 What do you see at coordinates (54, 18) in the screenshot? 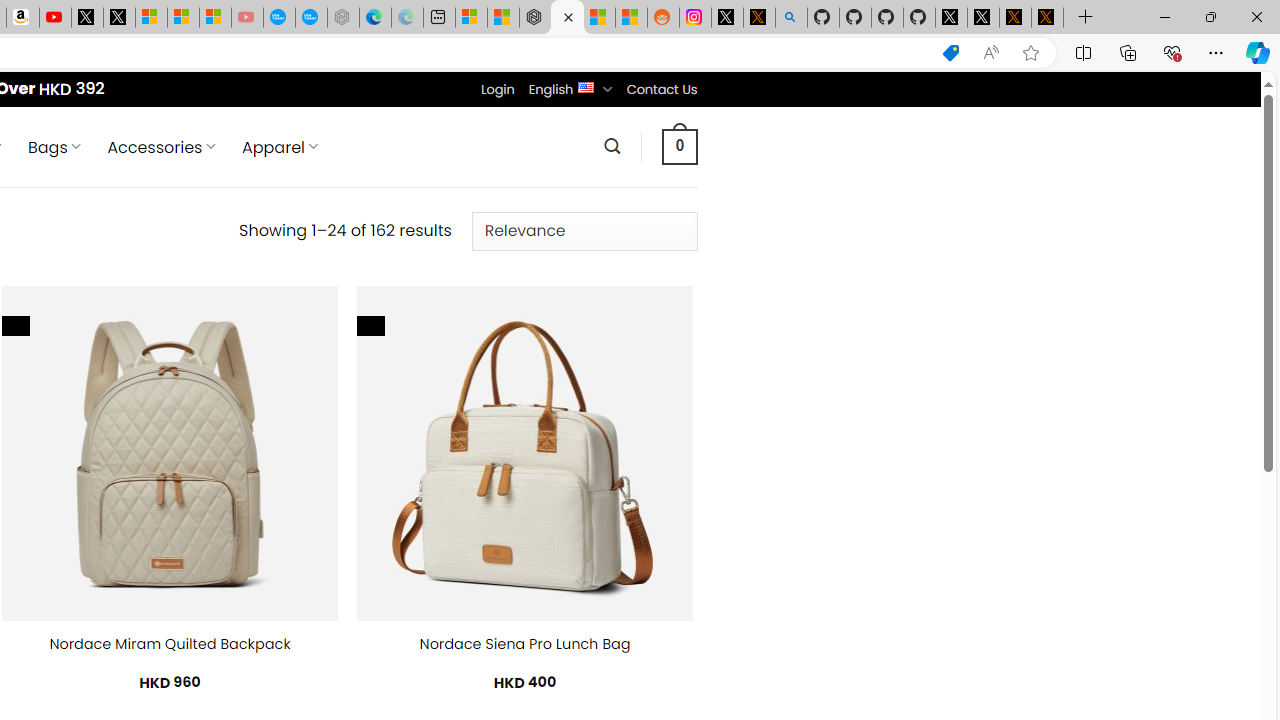
I see `Day 1: Arriving in Yemen (surreal to be here) - YouTube` at bounding box center [54, 18].